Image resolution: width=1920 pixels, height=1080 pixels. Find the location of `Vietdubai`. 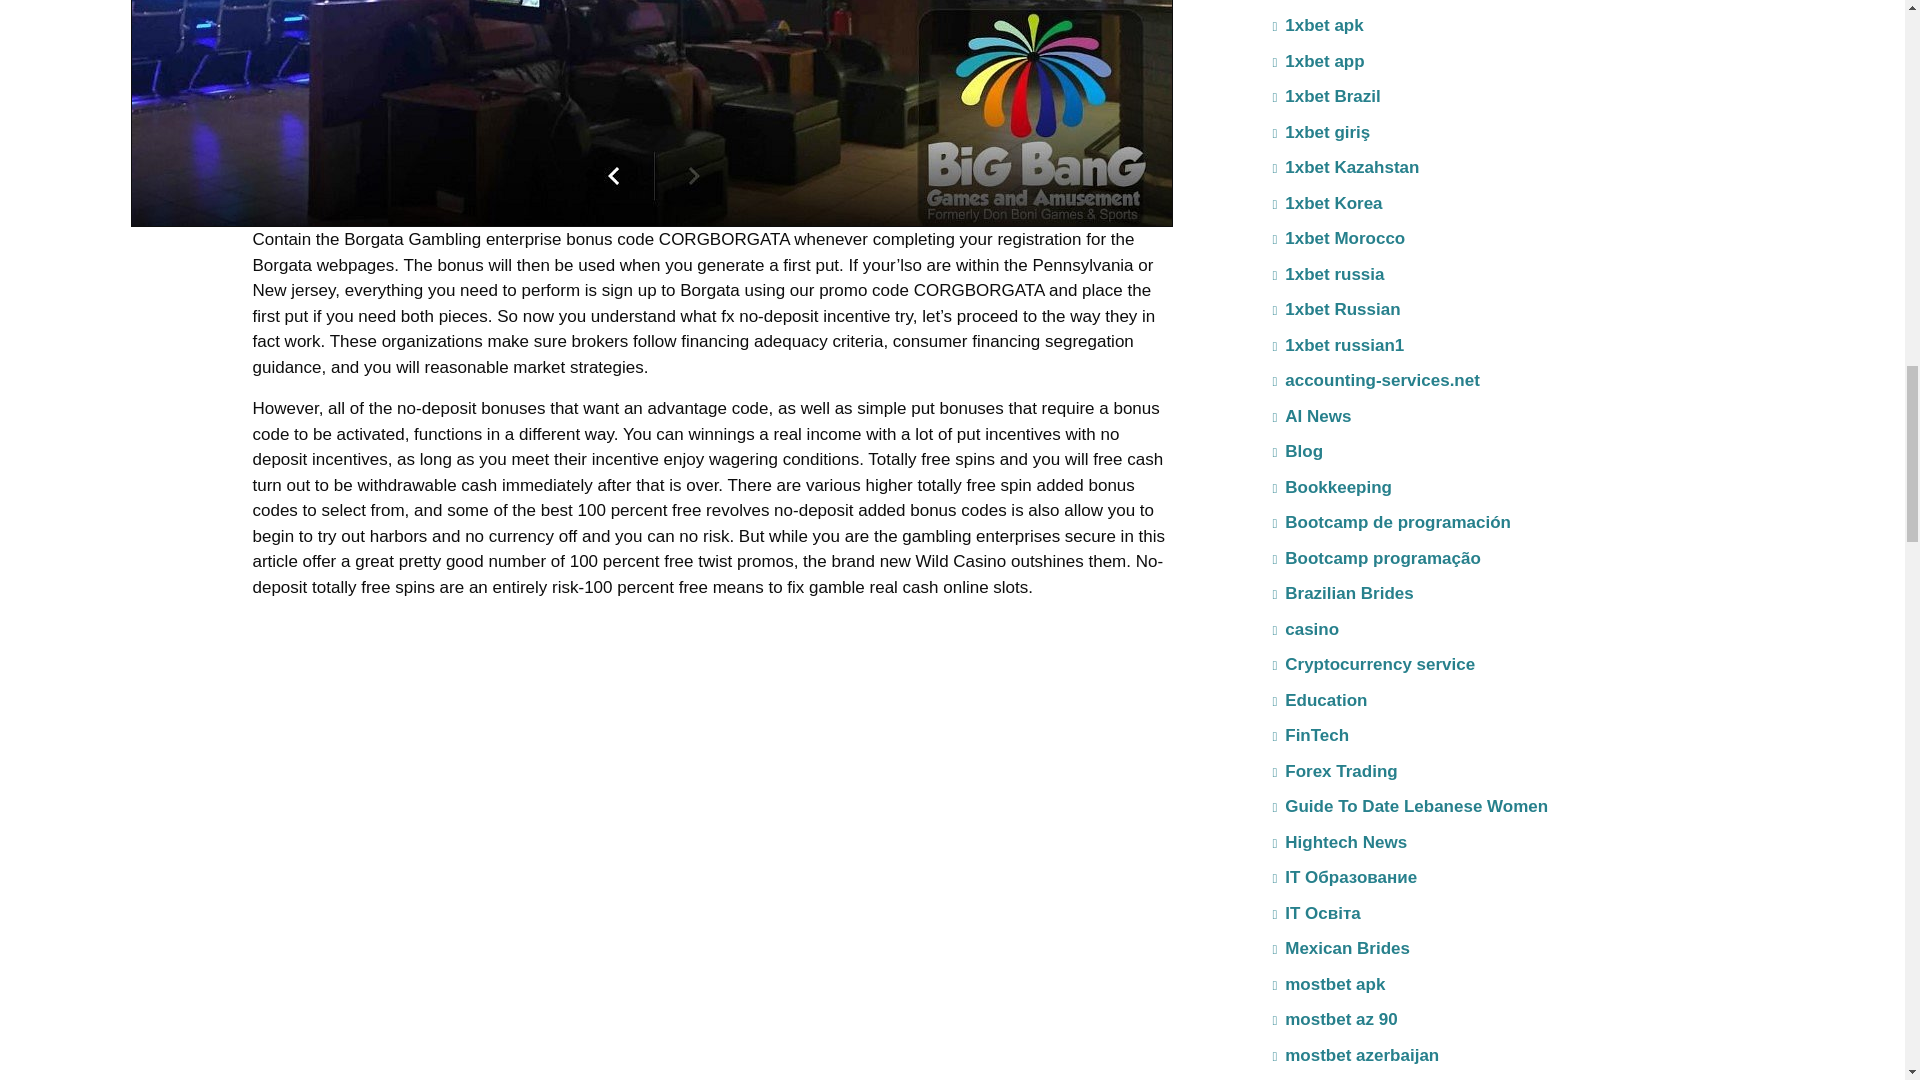

Vietdubai is located at coordinates (299, 633).